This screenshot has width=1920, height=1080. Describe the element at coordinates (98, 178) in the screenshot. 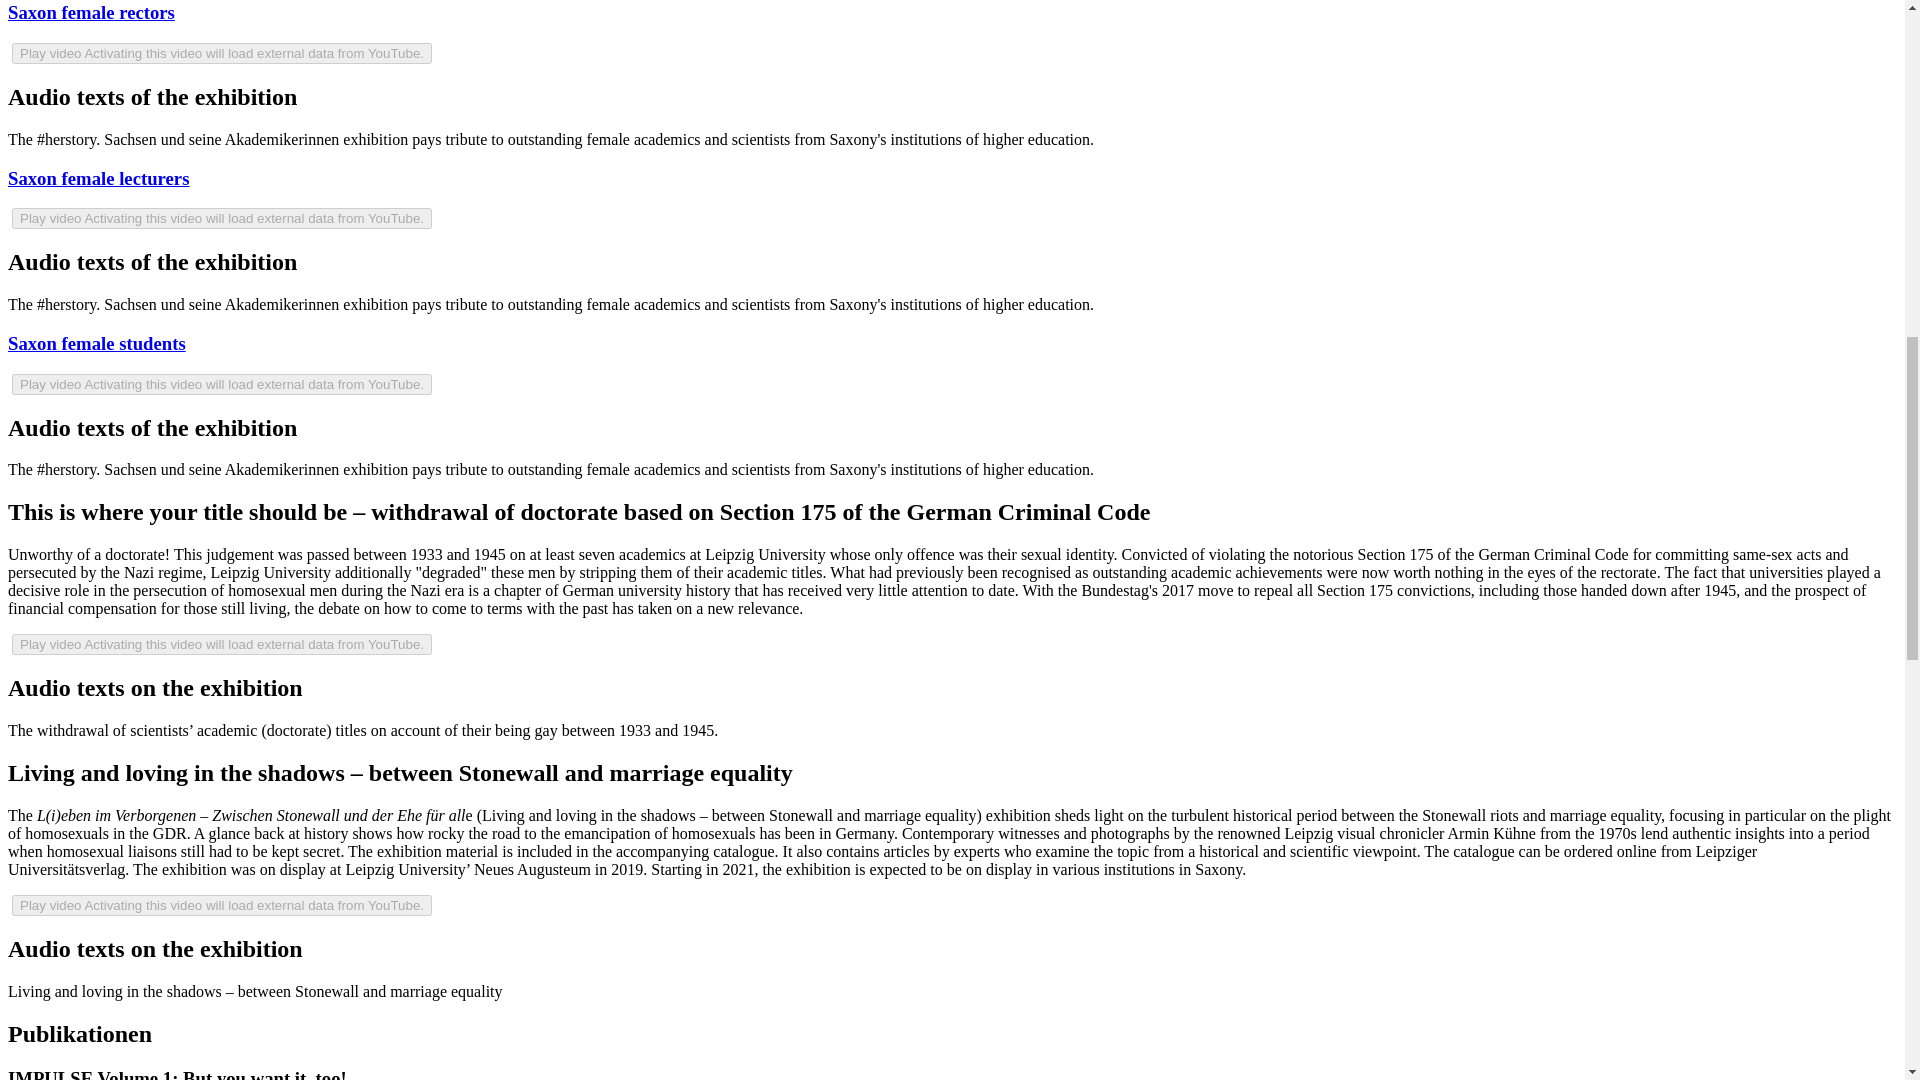

I see `Saxon female lecturers` at that location.